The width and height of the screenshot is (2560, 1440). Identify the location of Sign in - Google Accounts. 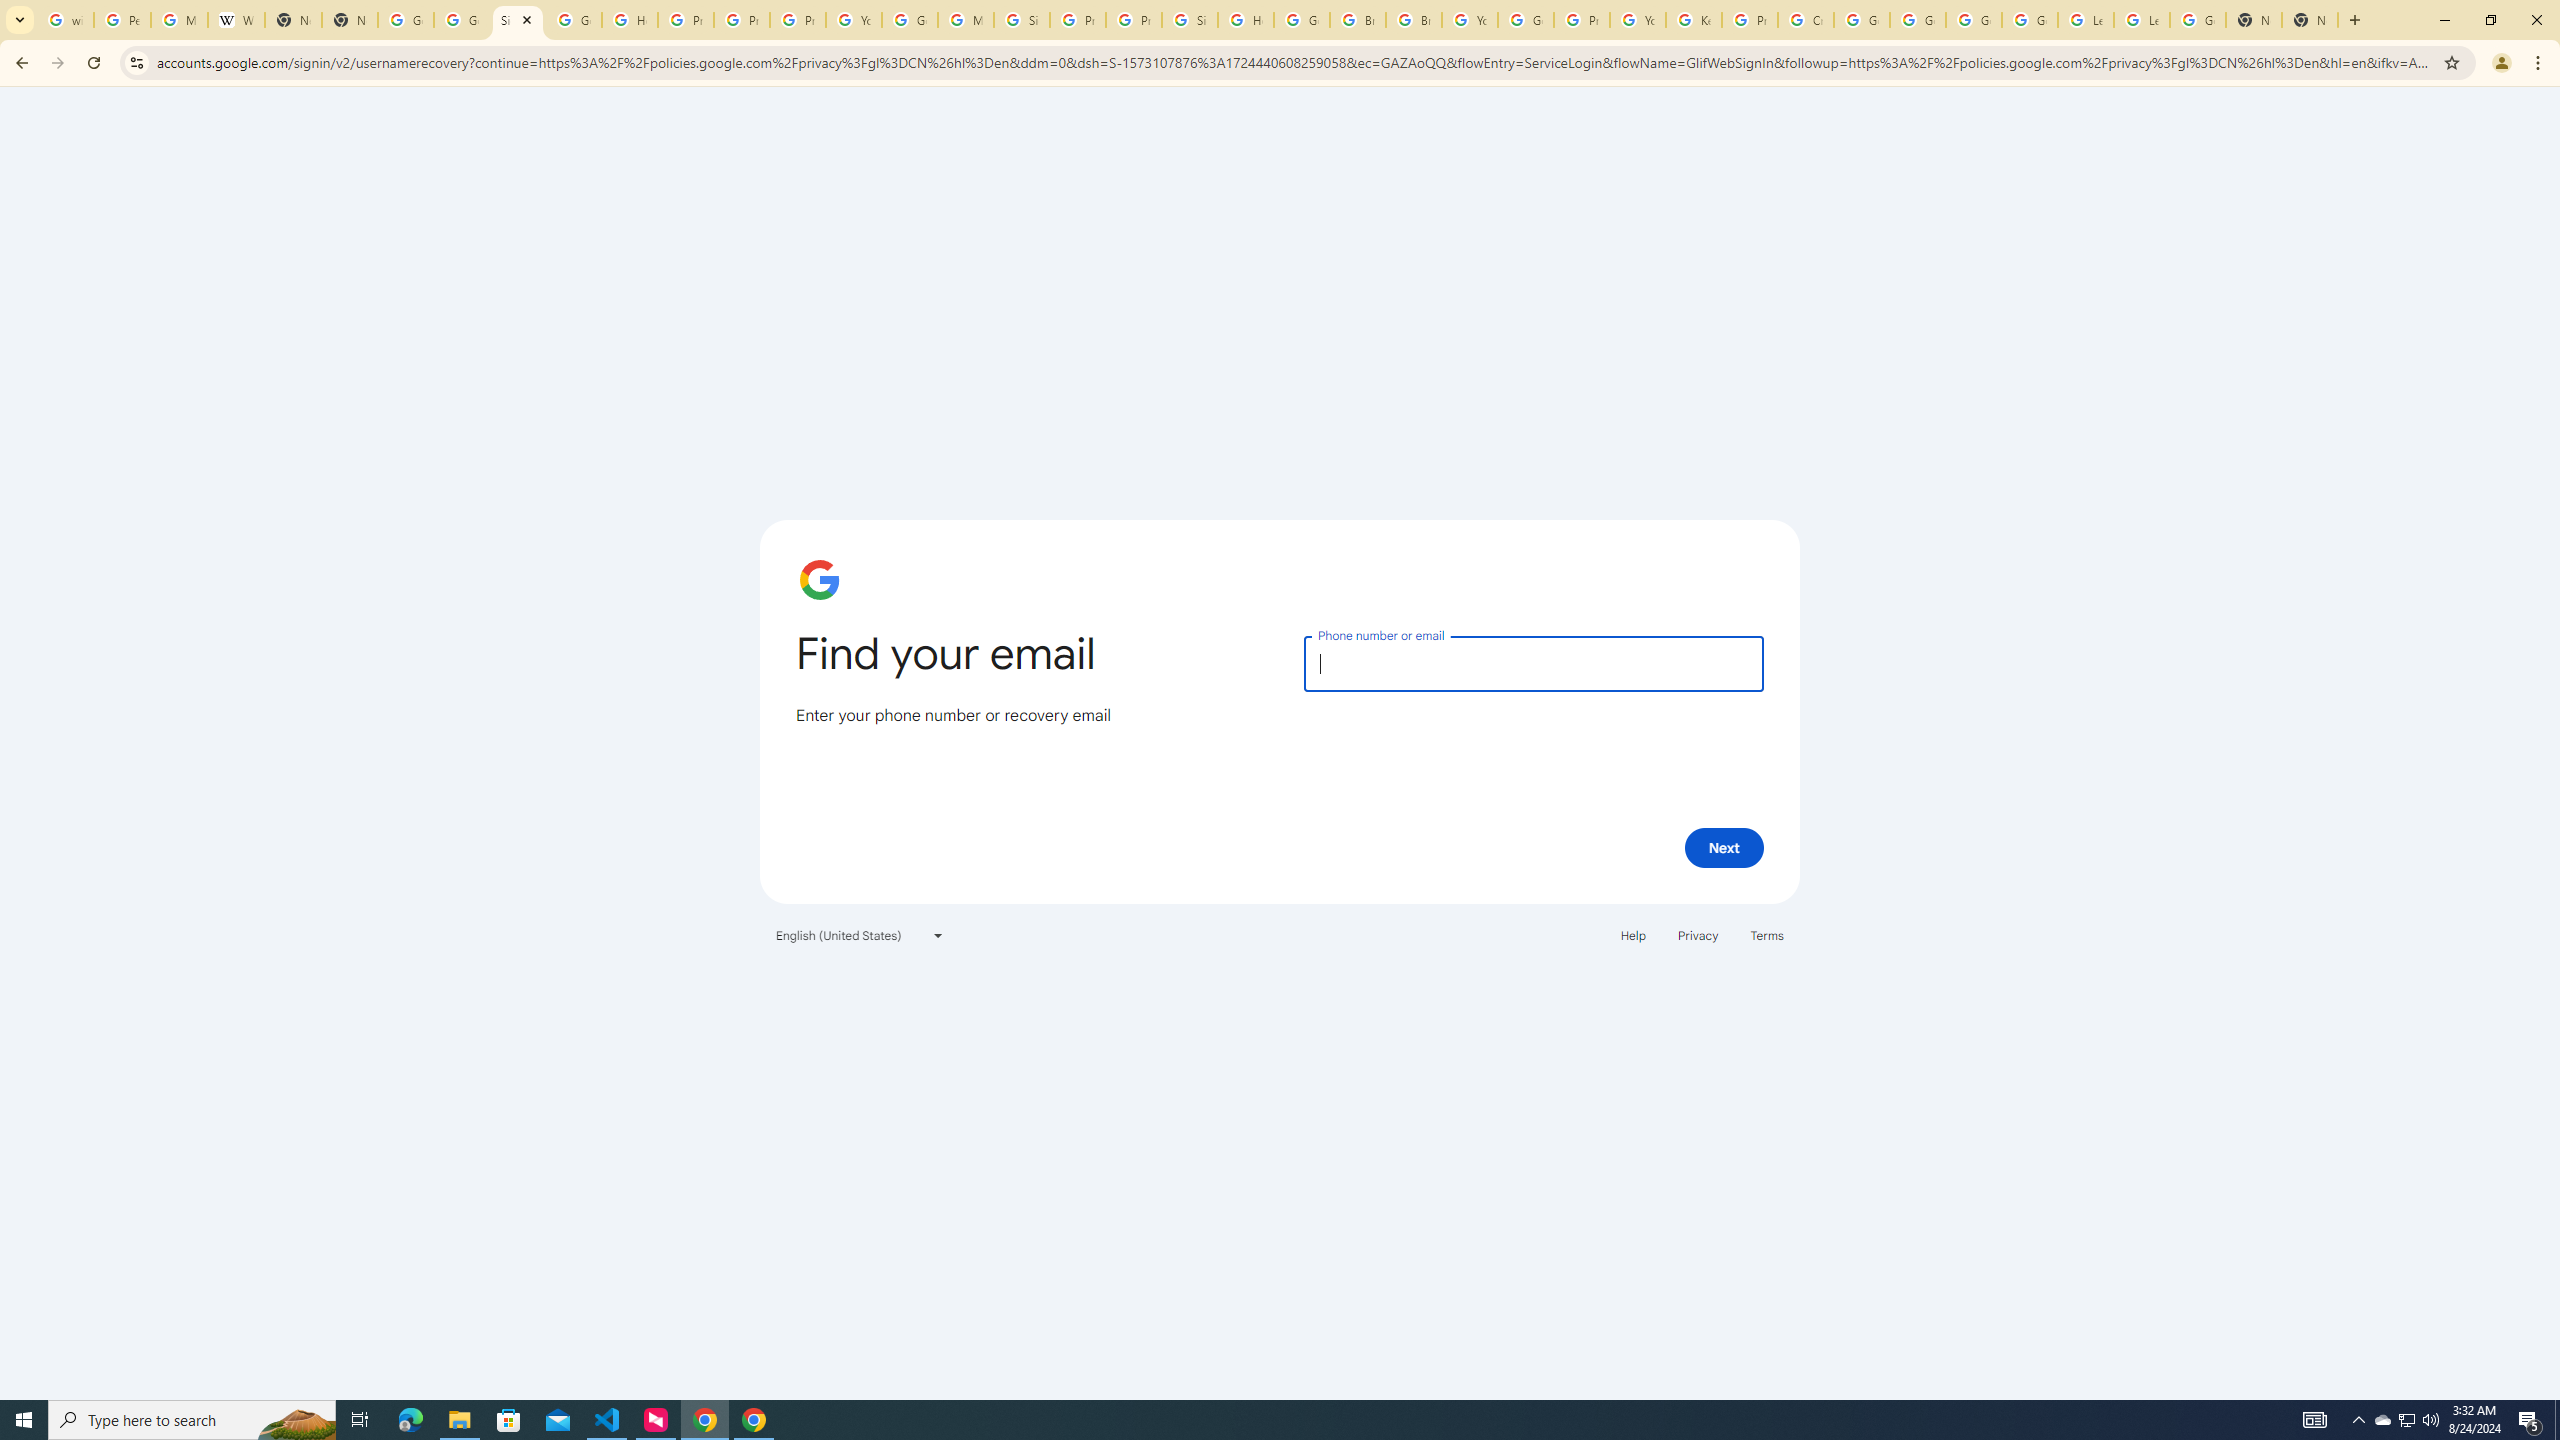
(1189, 20).